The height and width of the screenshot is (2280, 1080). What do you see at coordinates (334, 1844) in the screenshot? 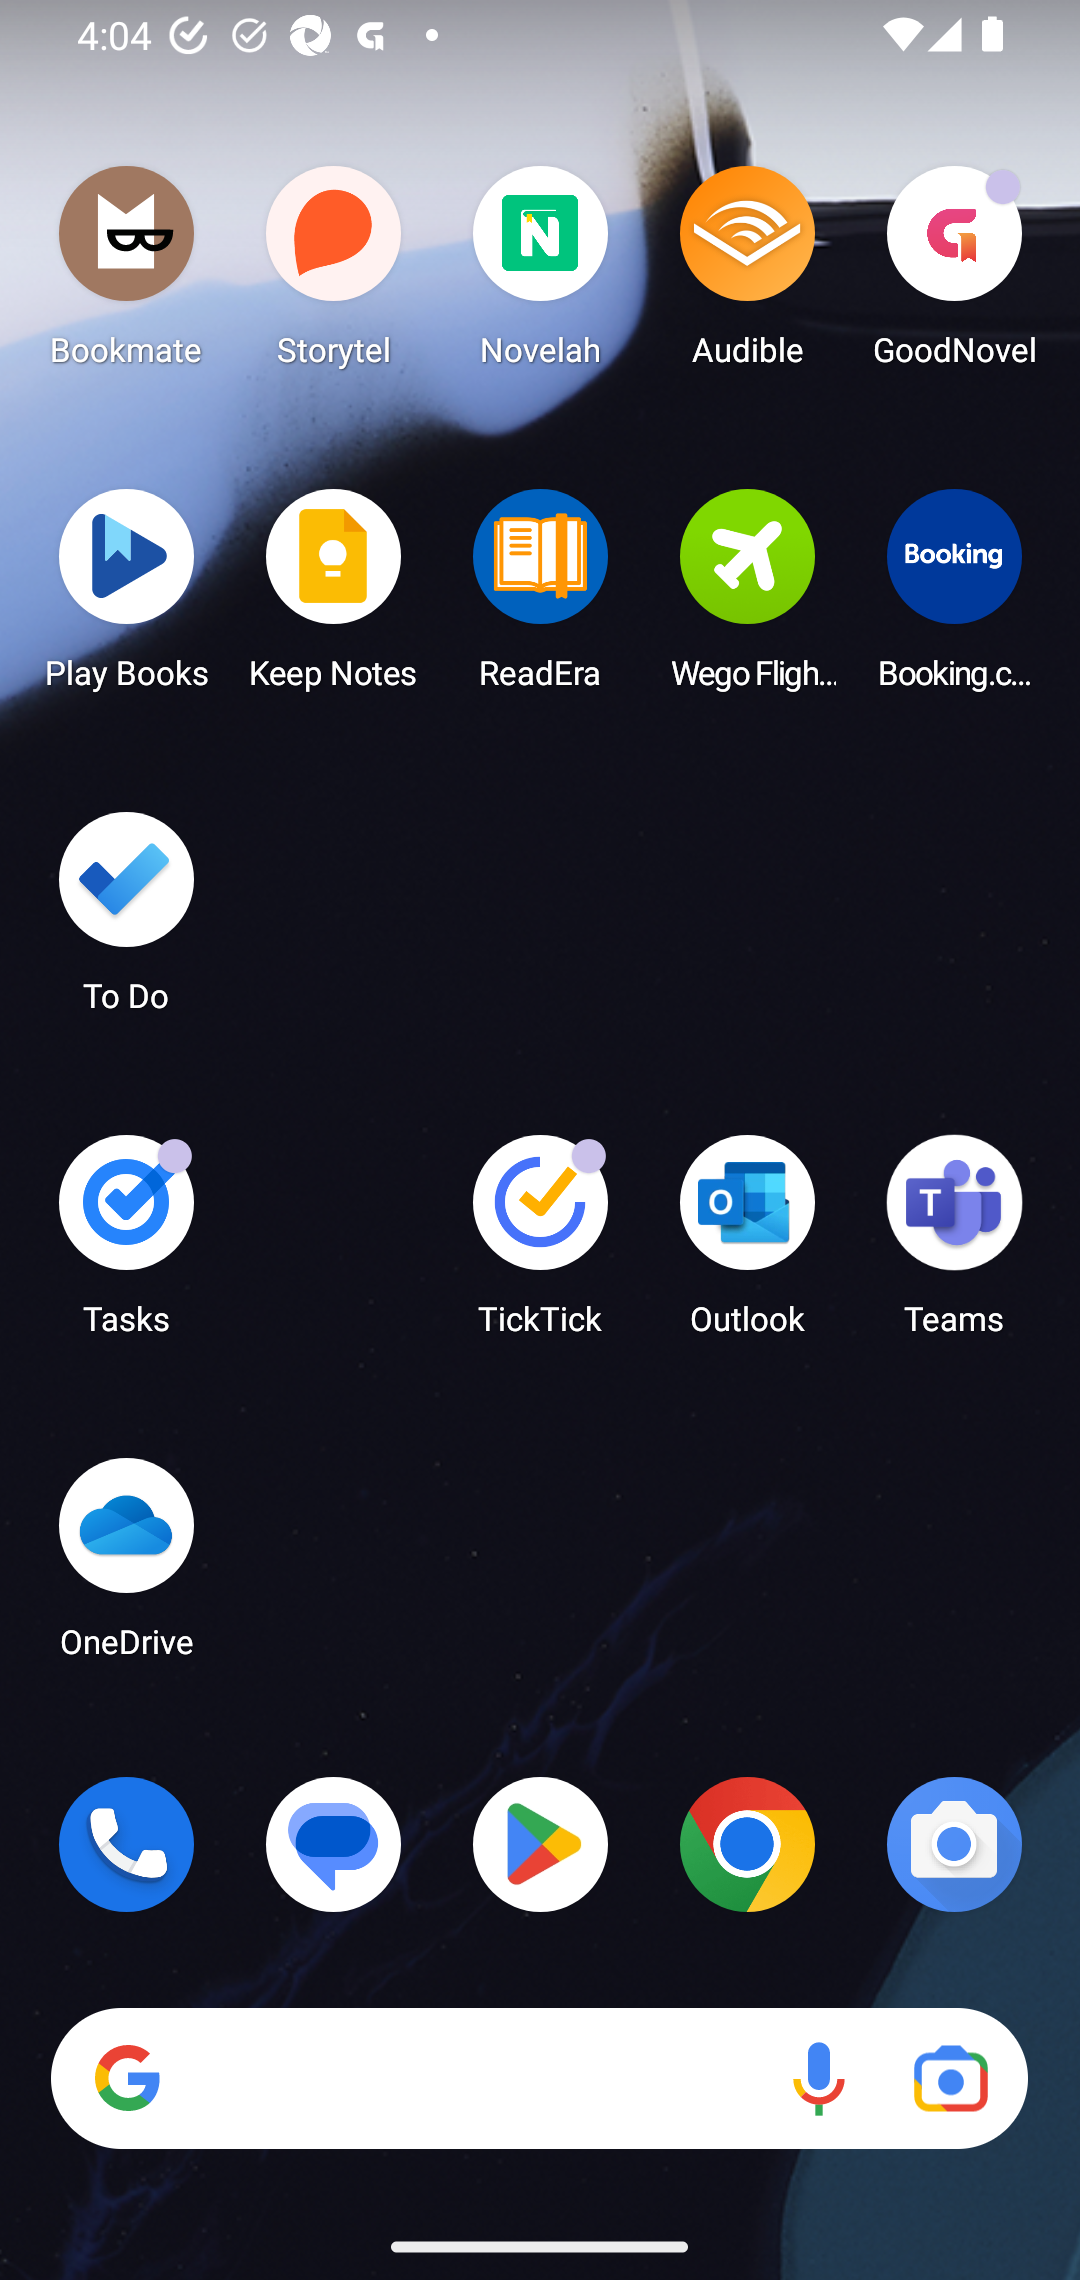
I see `Messages` at bounding box center [334, 1844].